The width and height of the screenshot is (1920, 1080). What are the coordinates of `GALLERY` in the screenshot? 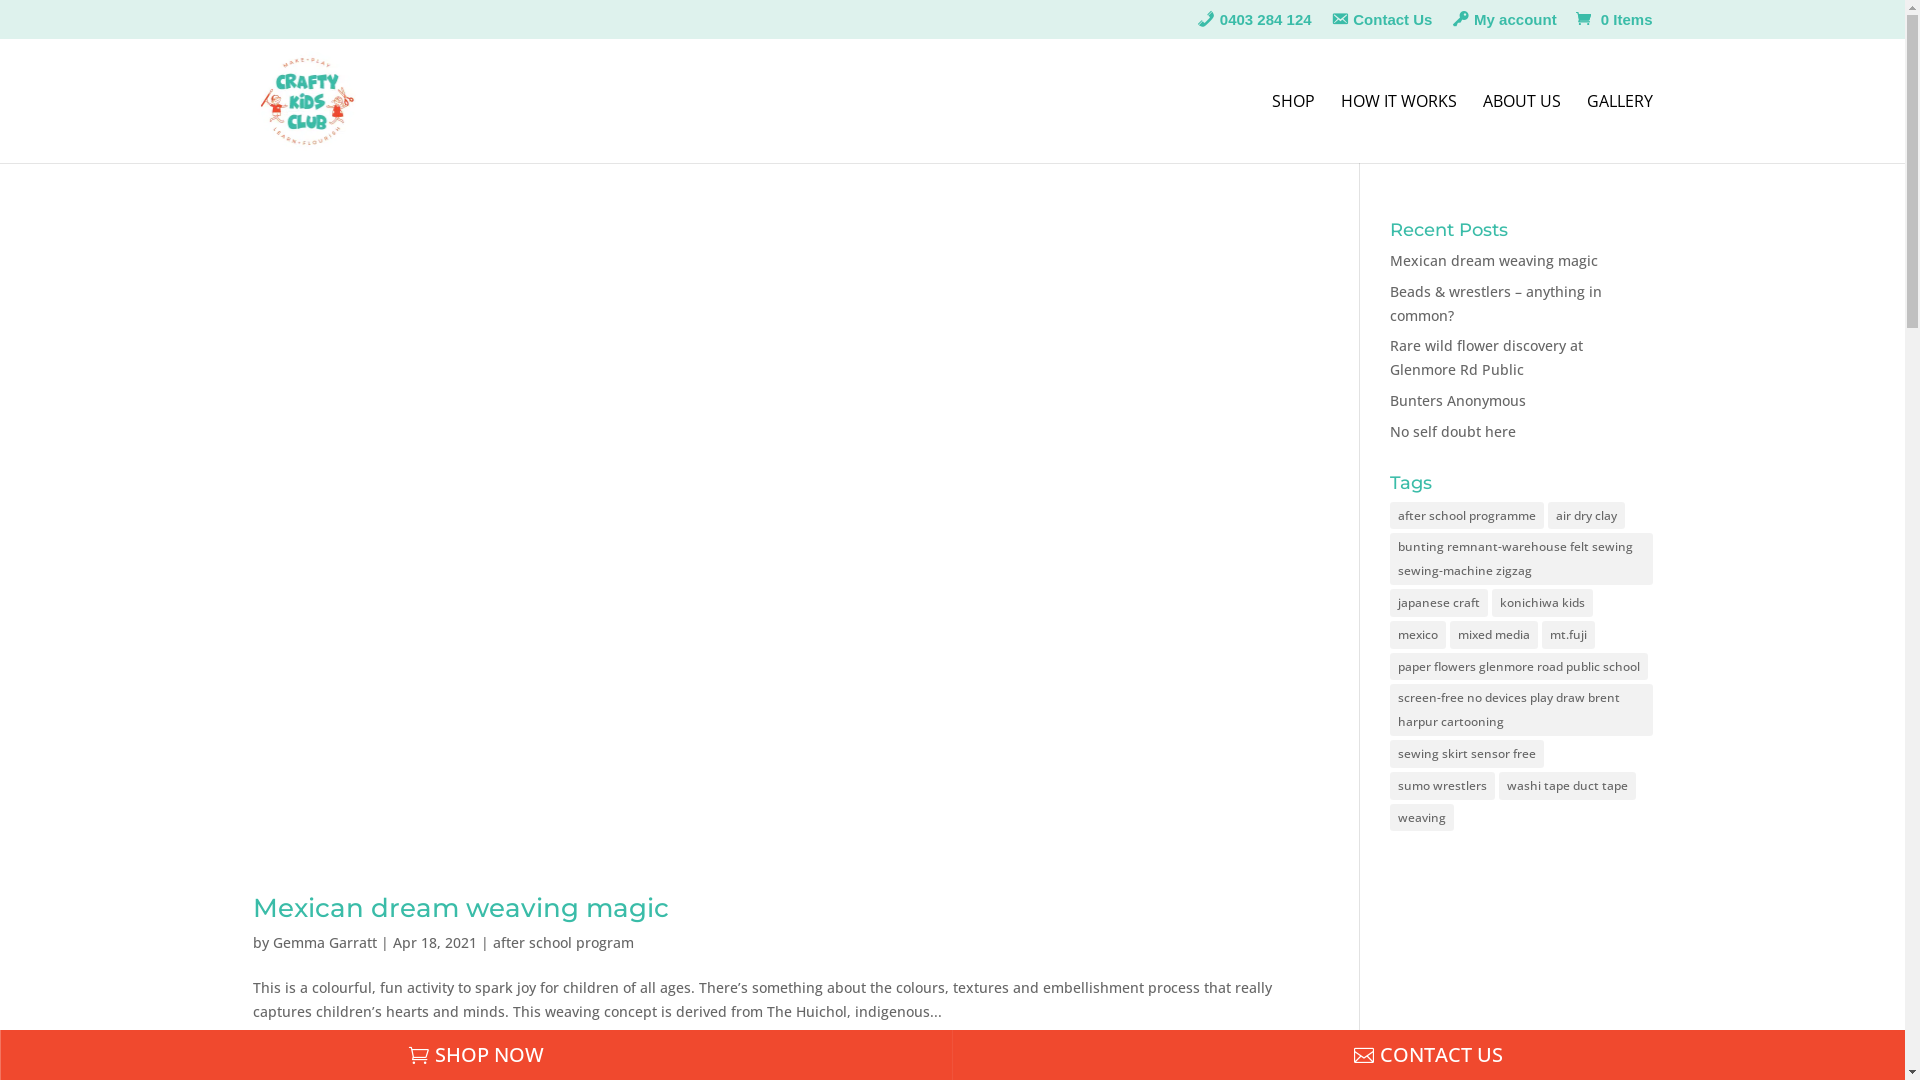 It's located at (1619, 128).